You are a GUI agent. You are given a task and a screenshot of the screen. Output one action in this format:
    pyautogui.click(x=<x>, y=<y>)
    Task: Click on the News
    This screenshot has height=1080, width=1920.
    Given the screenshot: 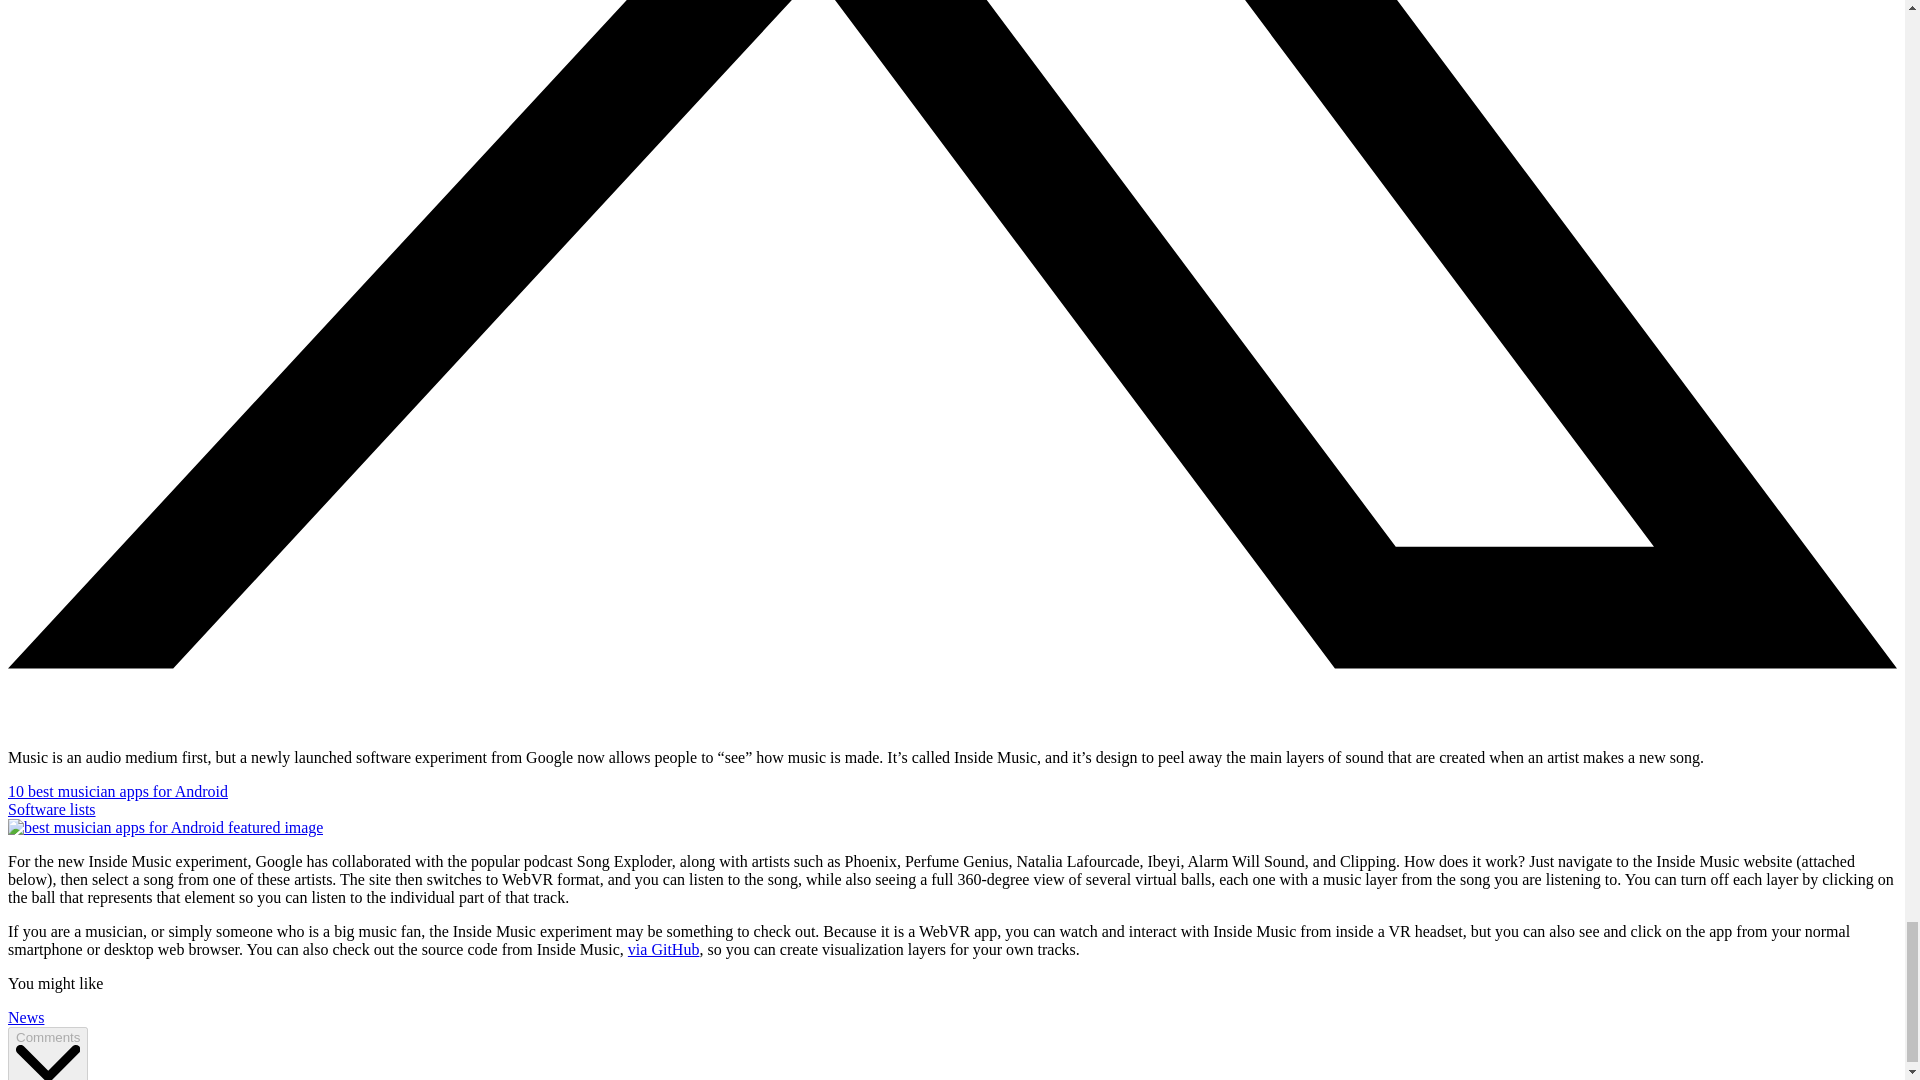 What is the action you would take?
    pyautogui.click(x=26, y=1017)
    